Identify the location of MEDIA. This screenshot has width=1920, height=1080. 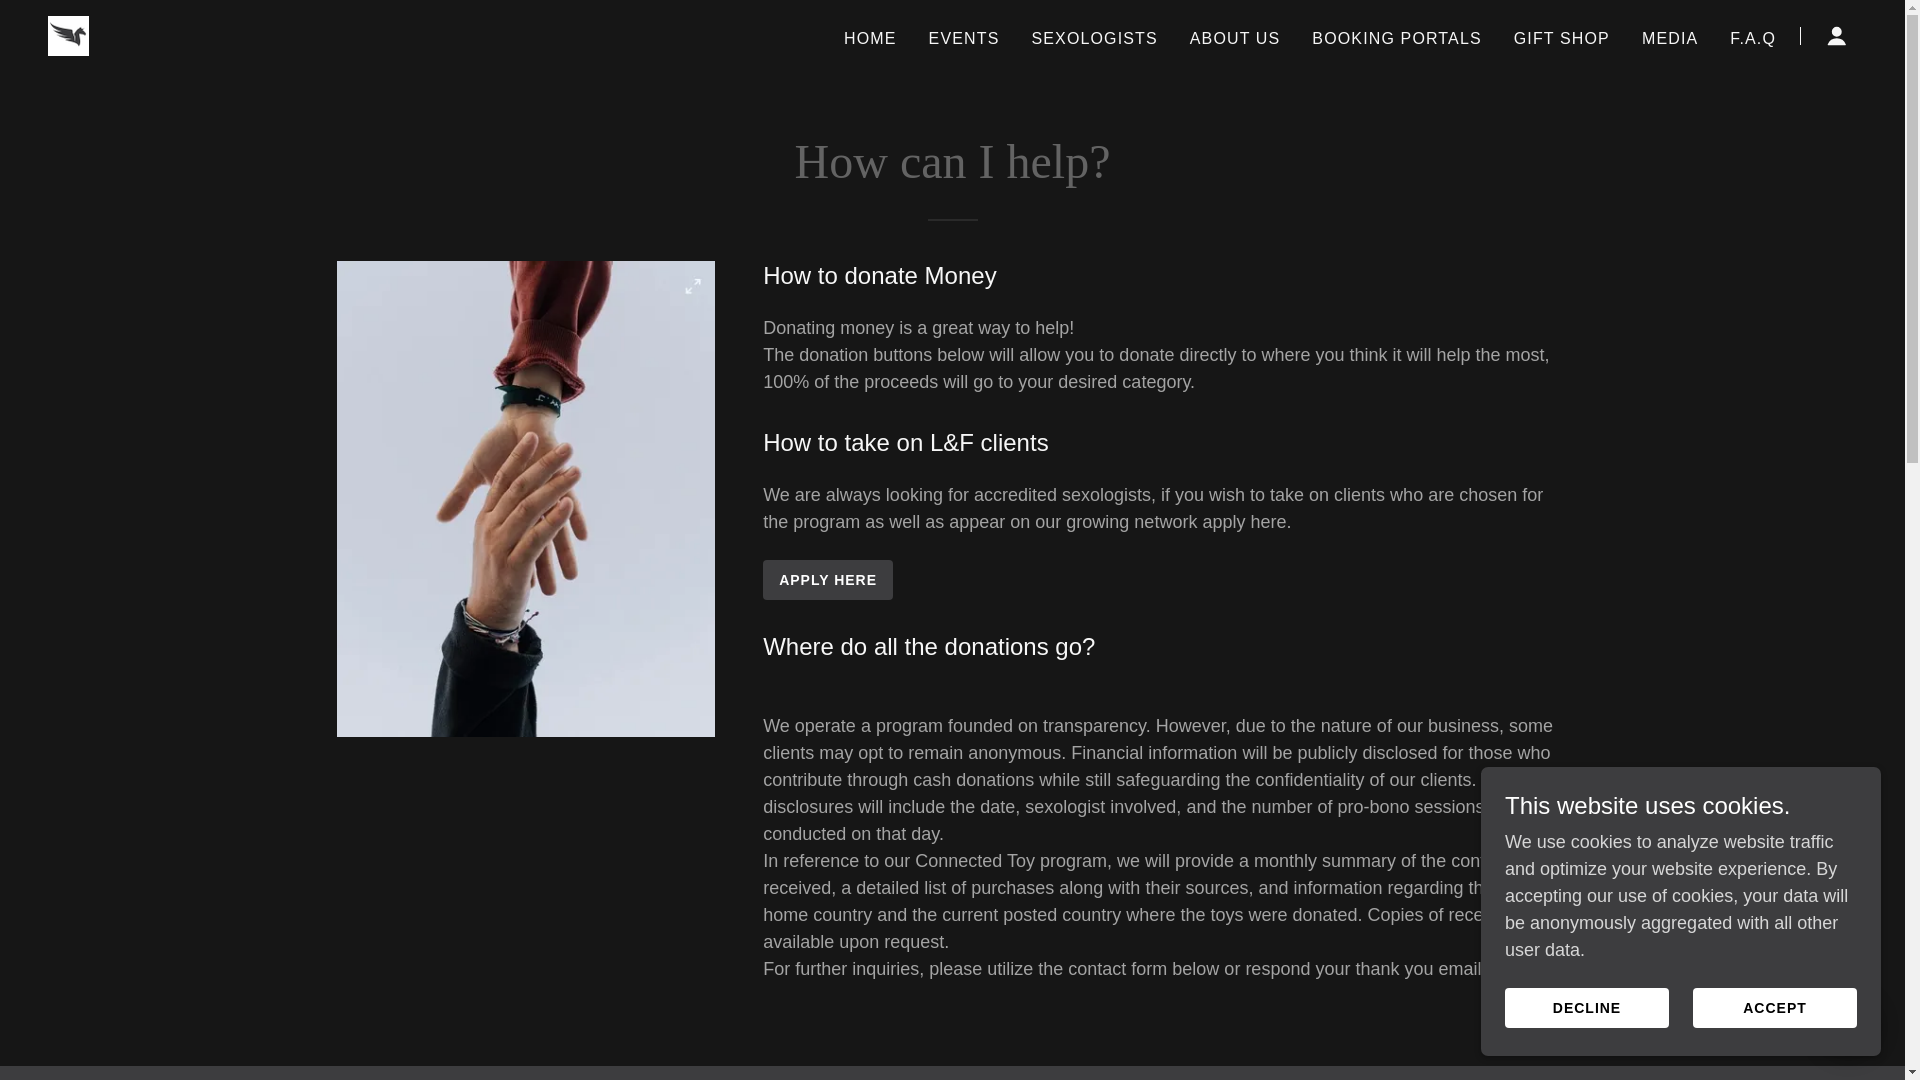
(1670, 38).